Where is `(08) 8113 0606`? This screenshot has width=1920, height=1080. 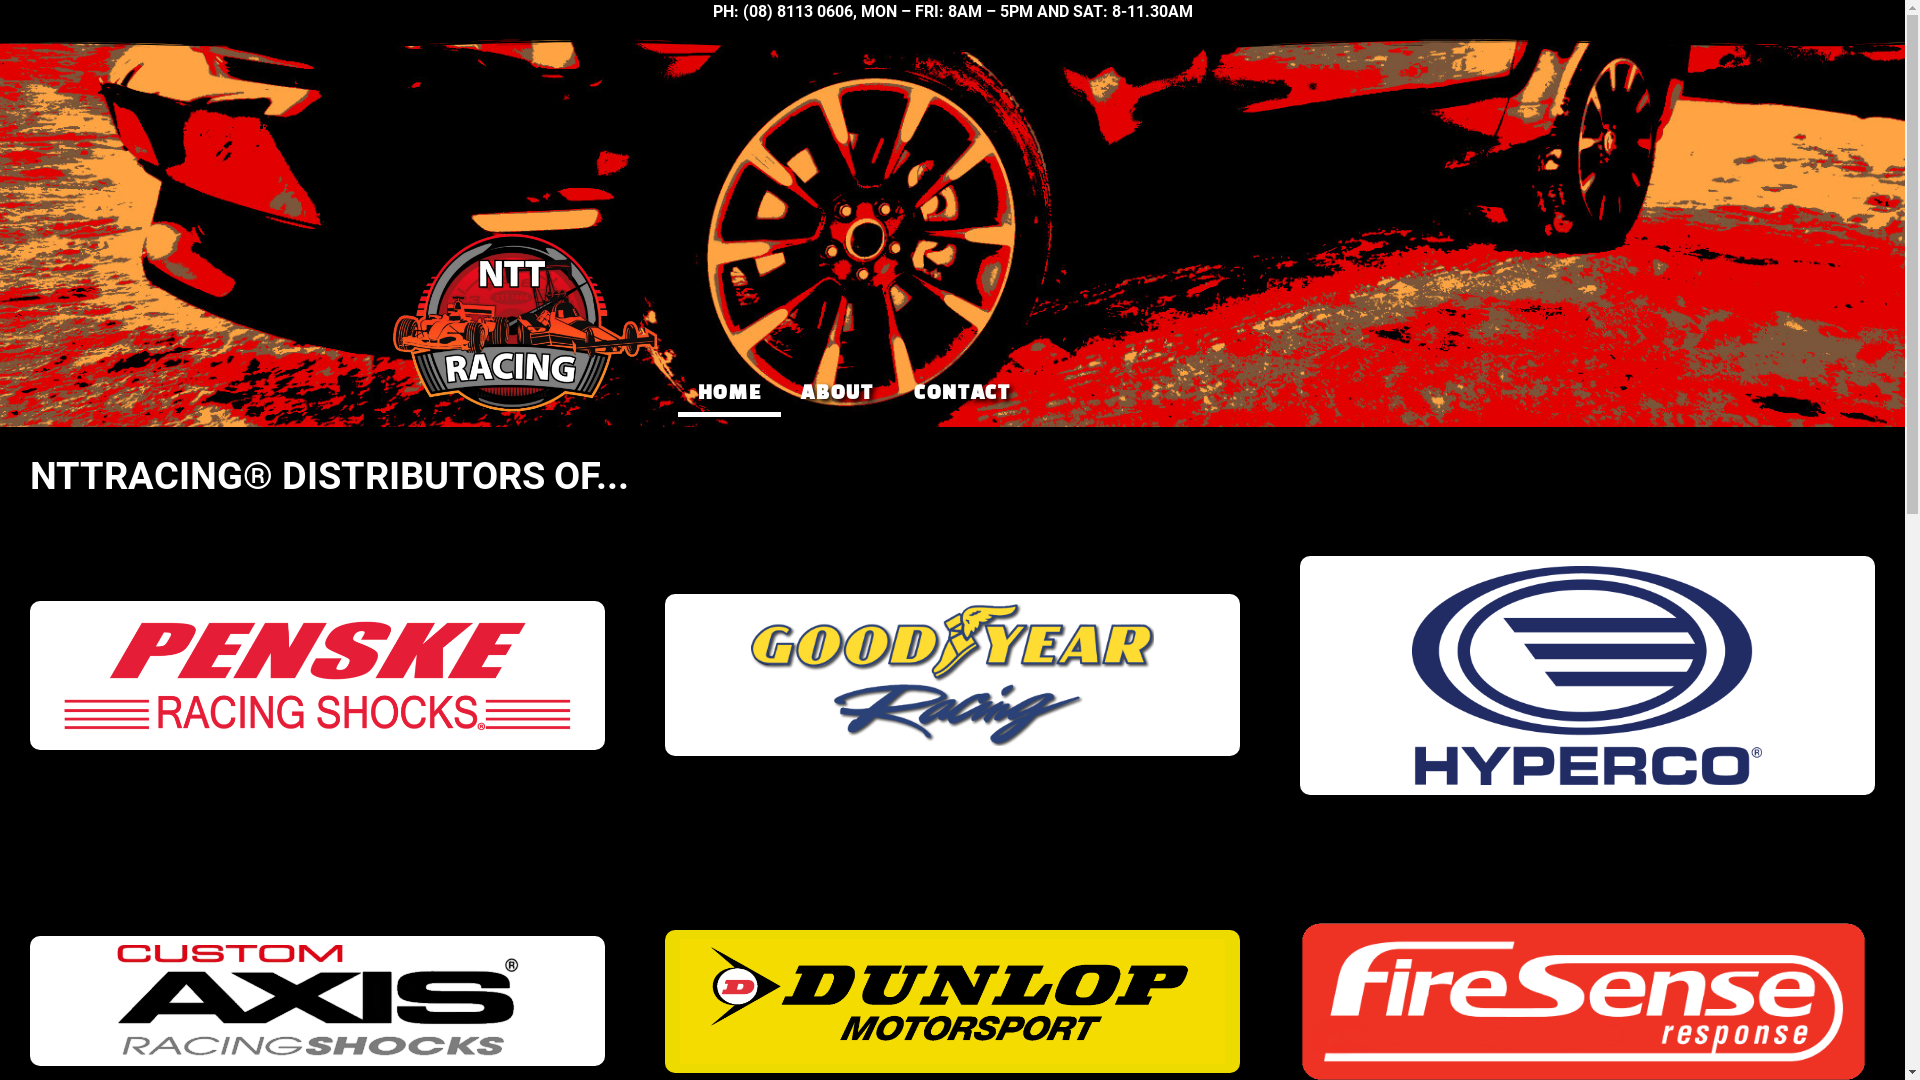 (08) 8113 0606 is located at coordinates (797, 12).